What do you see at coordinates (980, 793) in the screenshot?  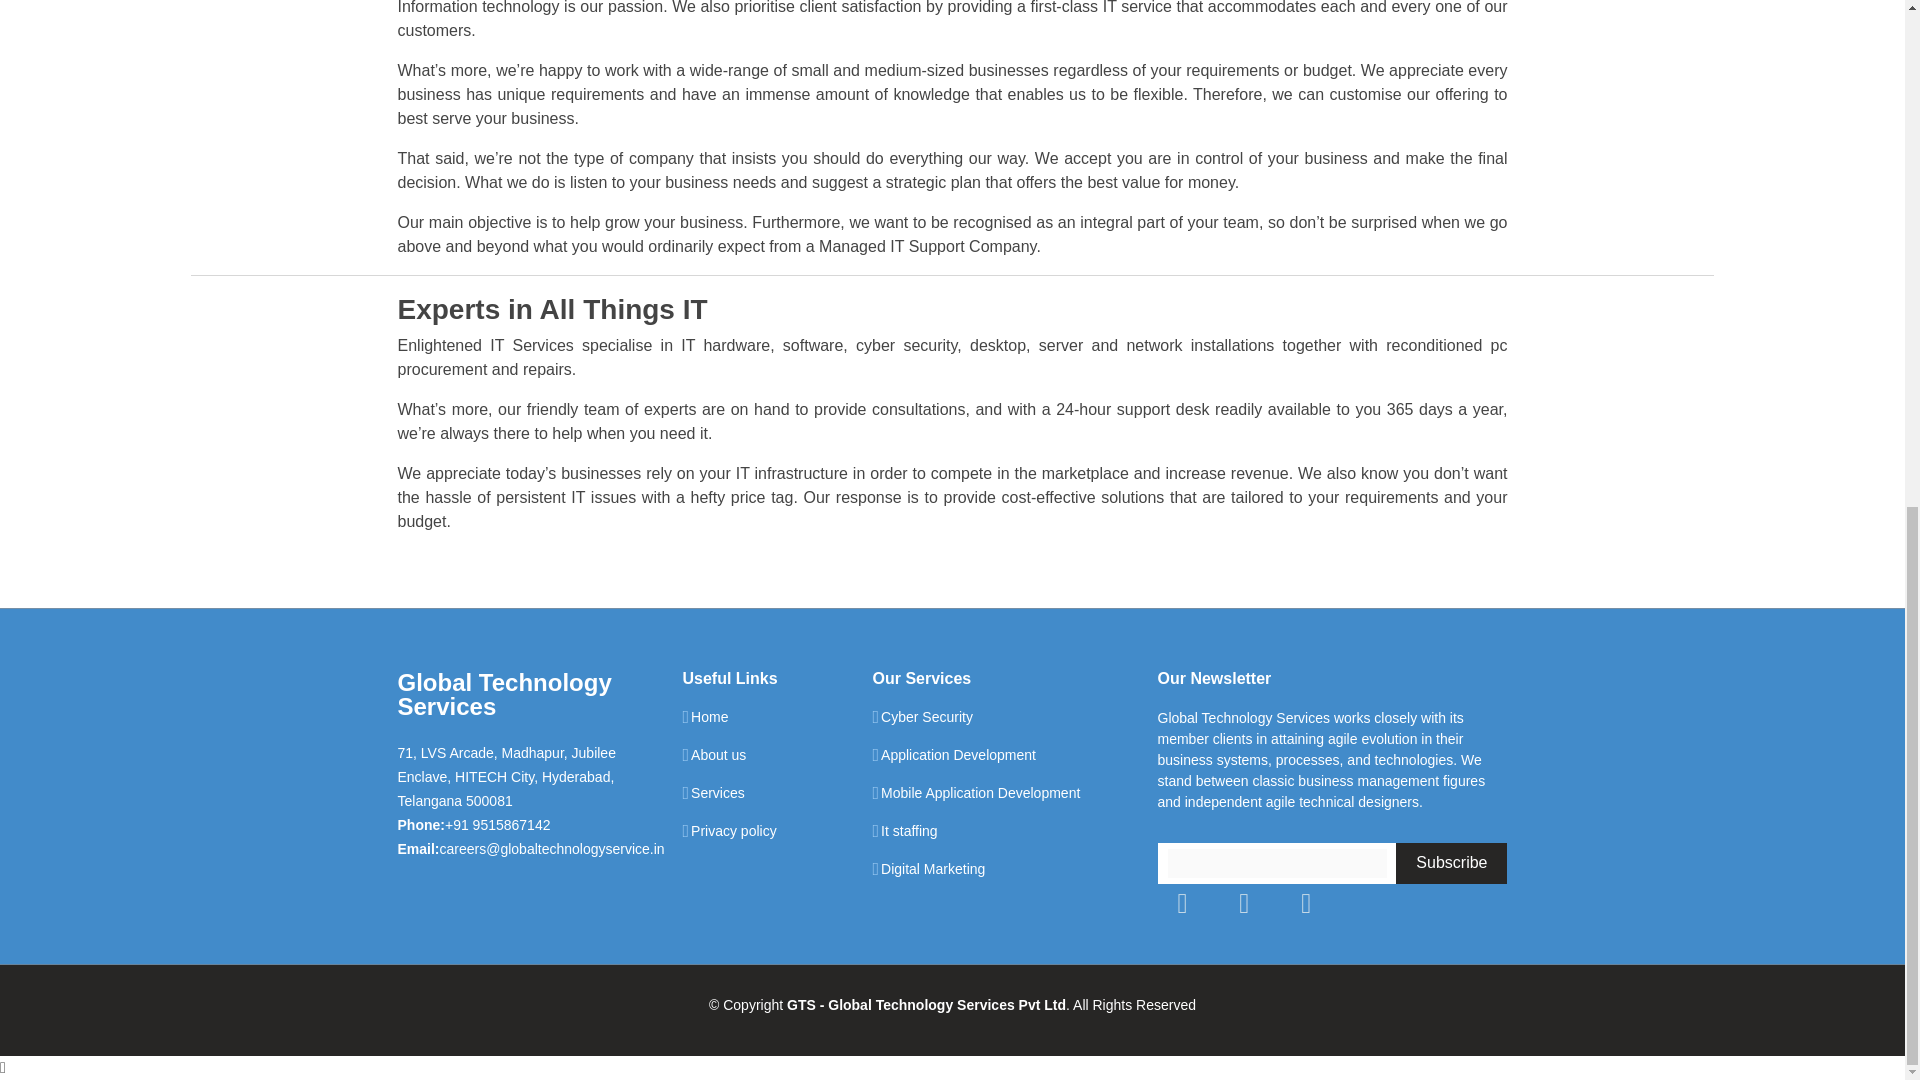 I see `Mobile Application Development` at bounding box center [980, 793].